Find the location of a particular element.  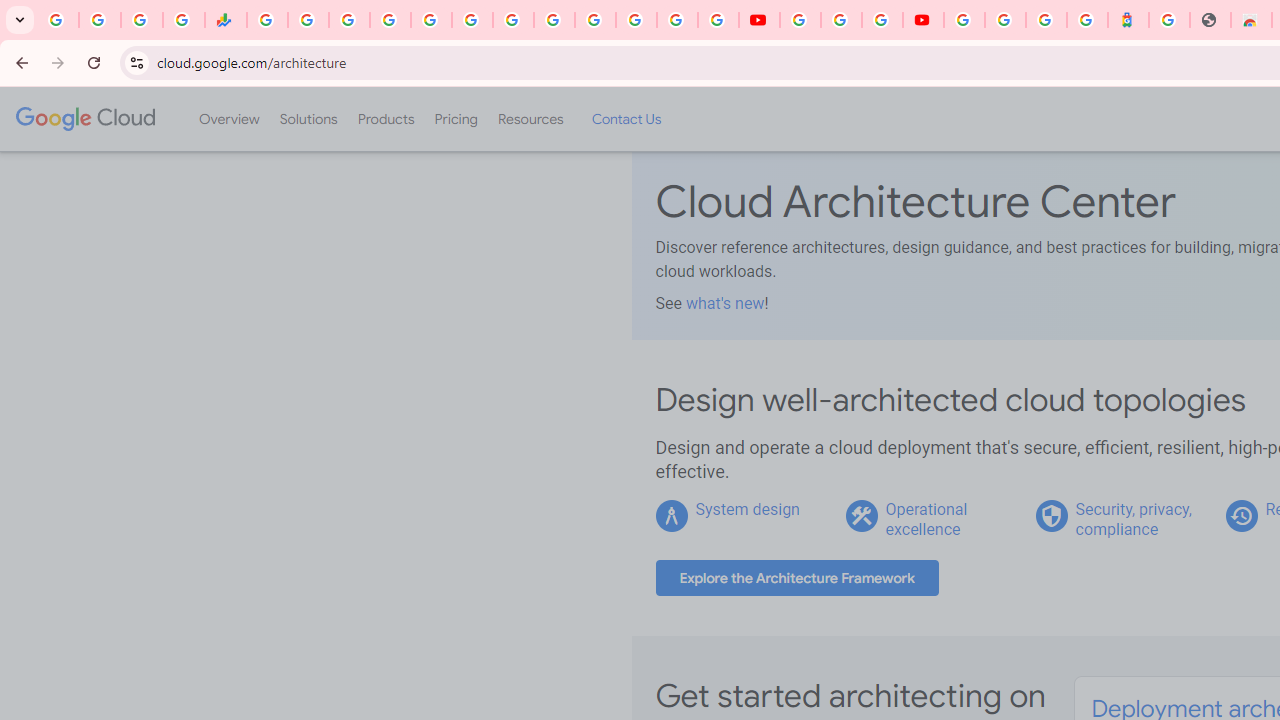

Create your Google Account is located at coordinates (882, 20).